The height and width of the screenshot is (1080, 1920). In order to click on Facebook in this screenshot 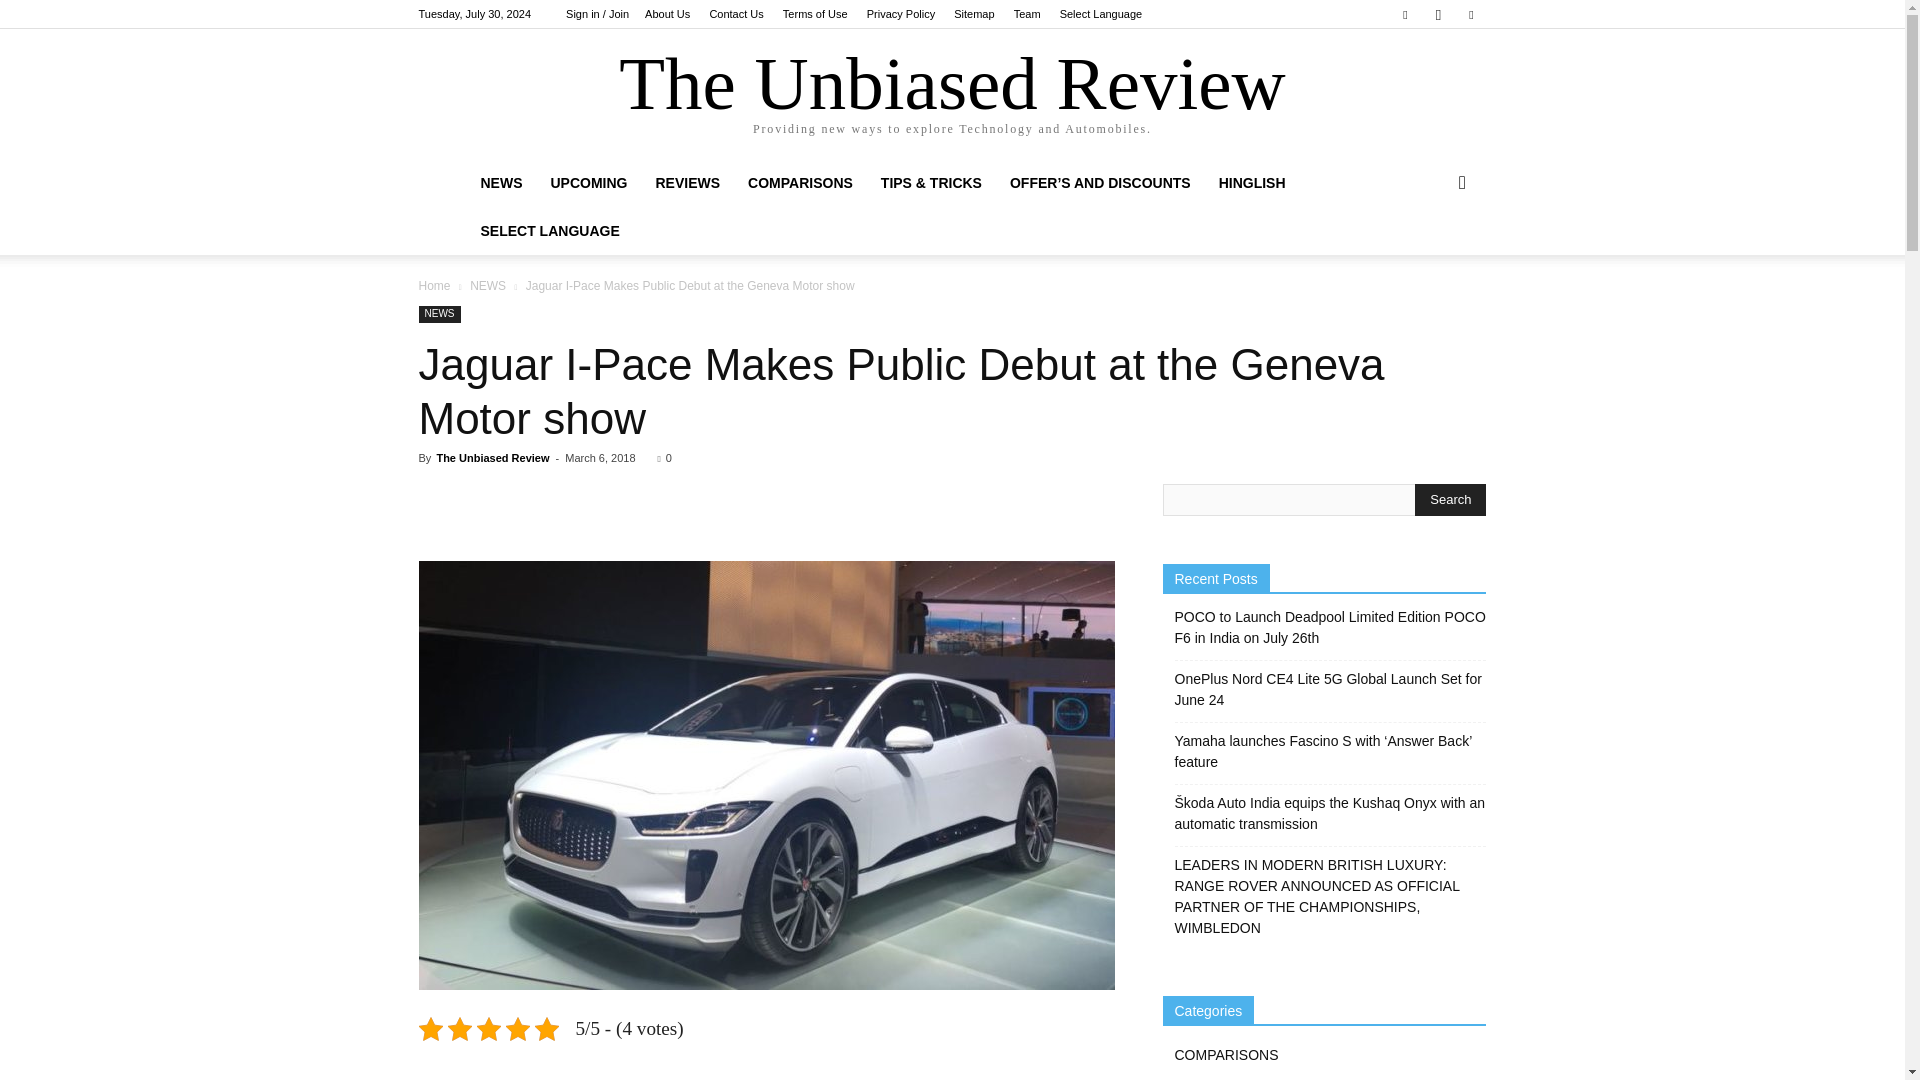, I will do `click(1405, 14)`.